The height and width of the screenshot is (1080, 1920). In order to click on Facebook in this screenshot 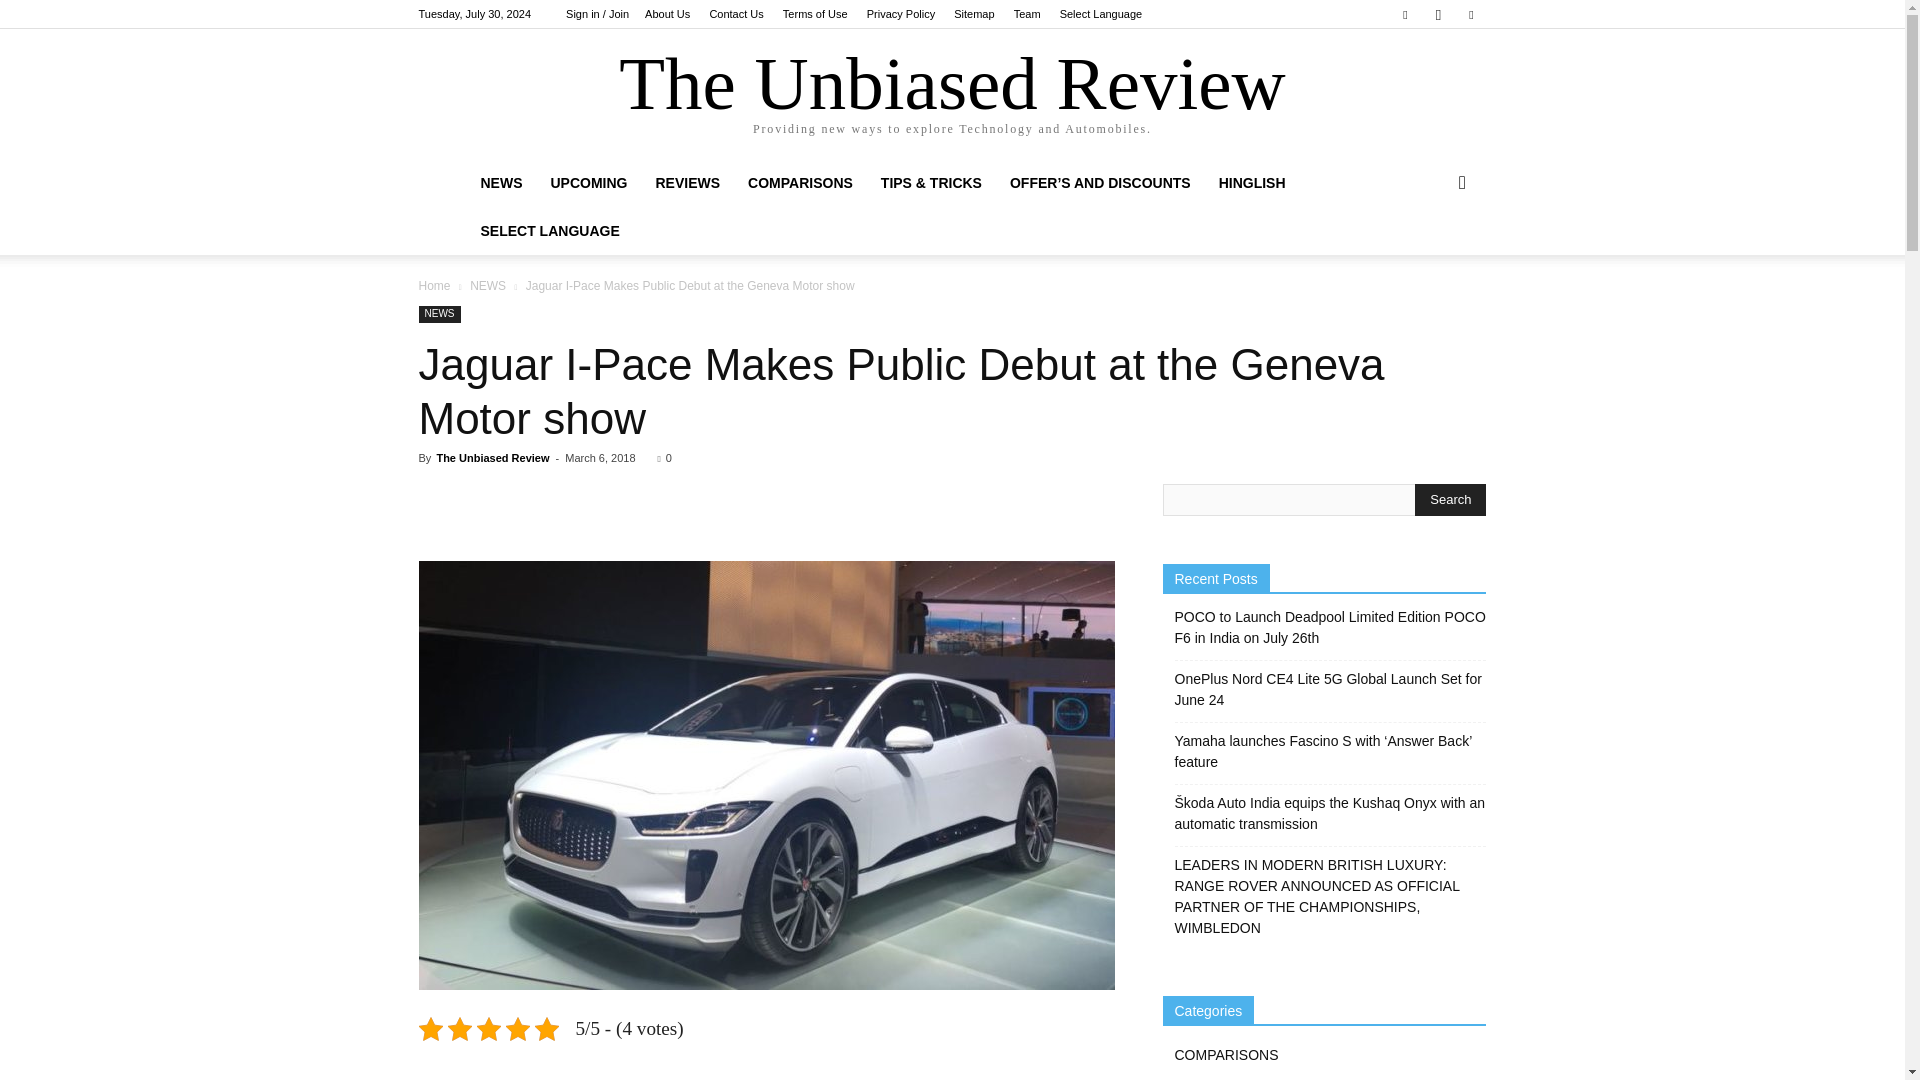, I will do `click(1405, 14)`.